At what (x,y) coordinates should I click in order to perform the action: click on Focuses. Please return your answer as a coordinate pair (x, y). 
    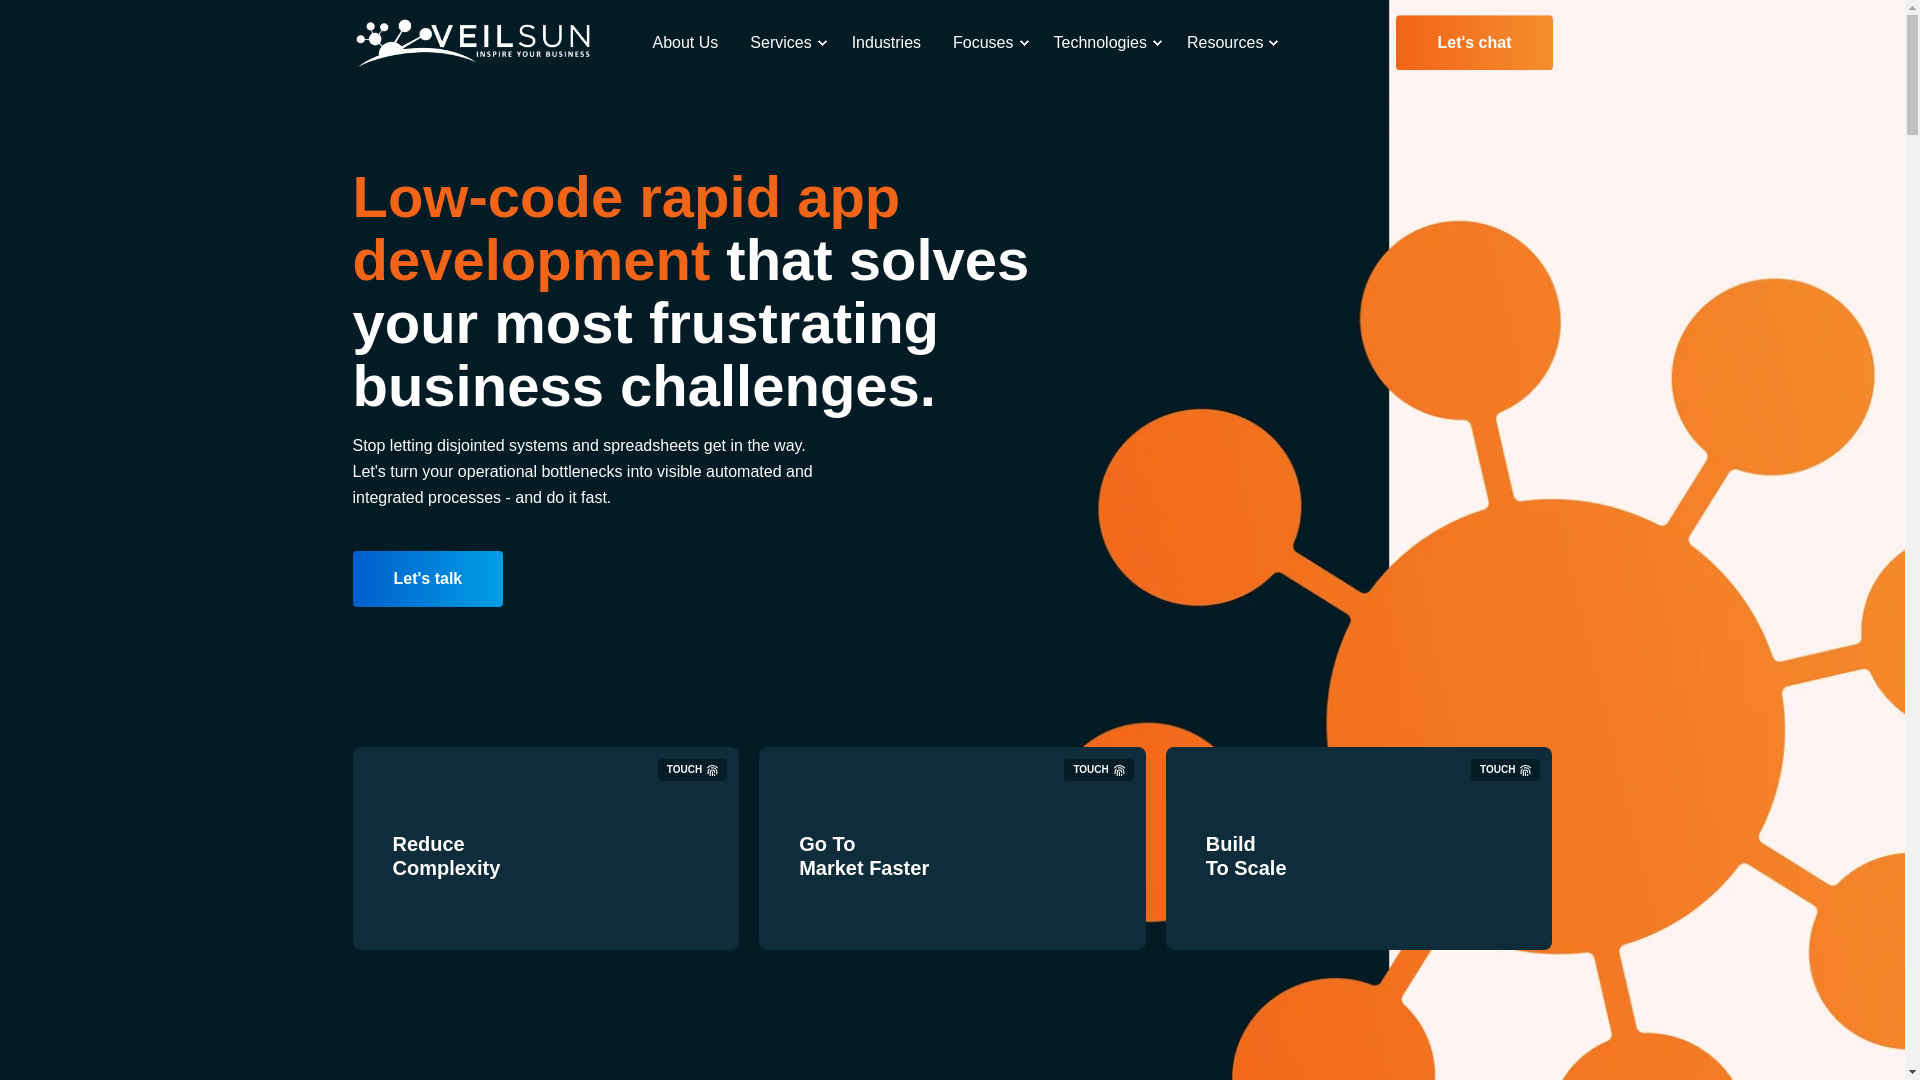
    Looking at the image, I should click on (986, 43).